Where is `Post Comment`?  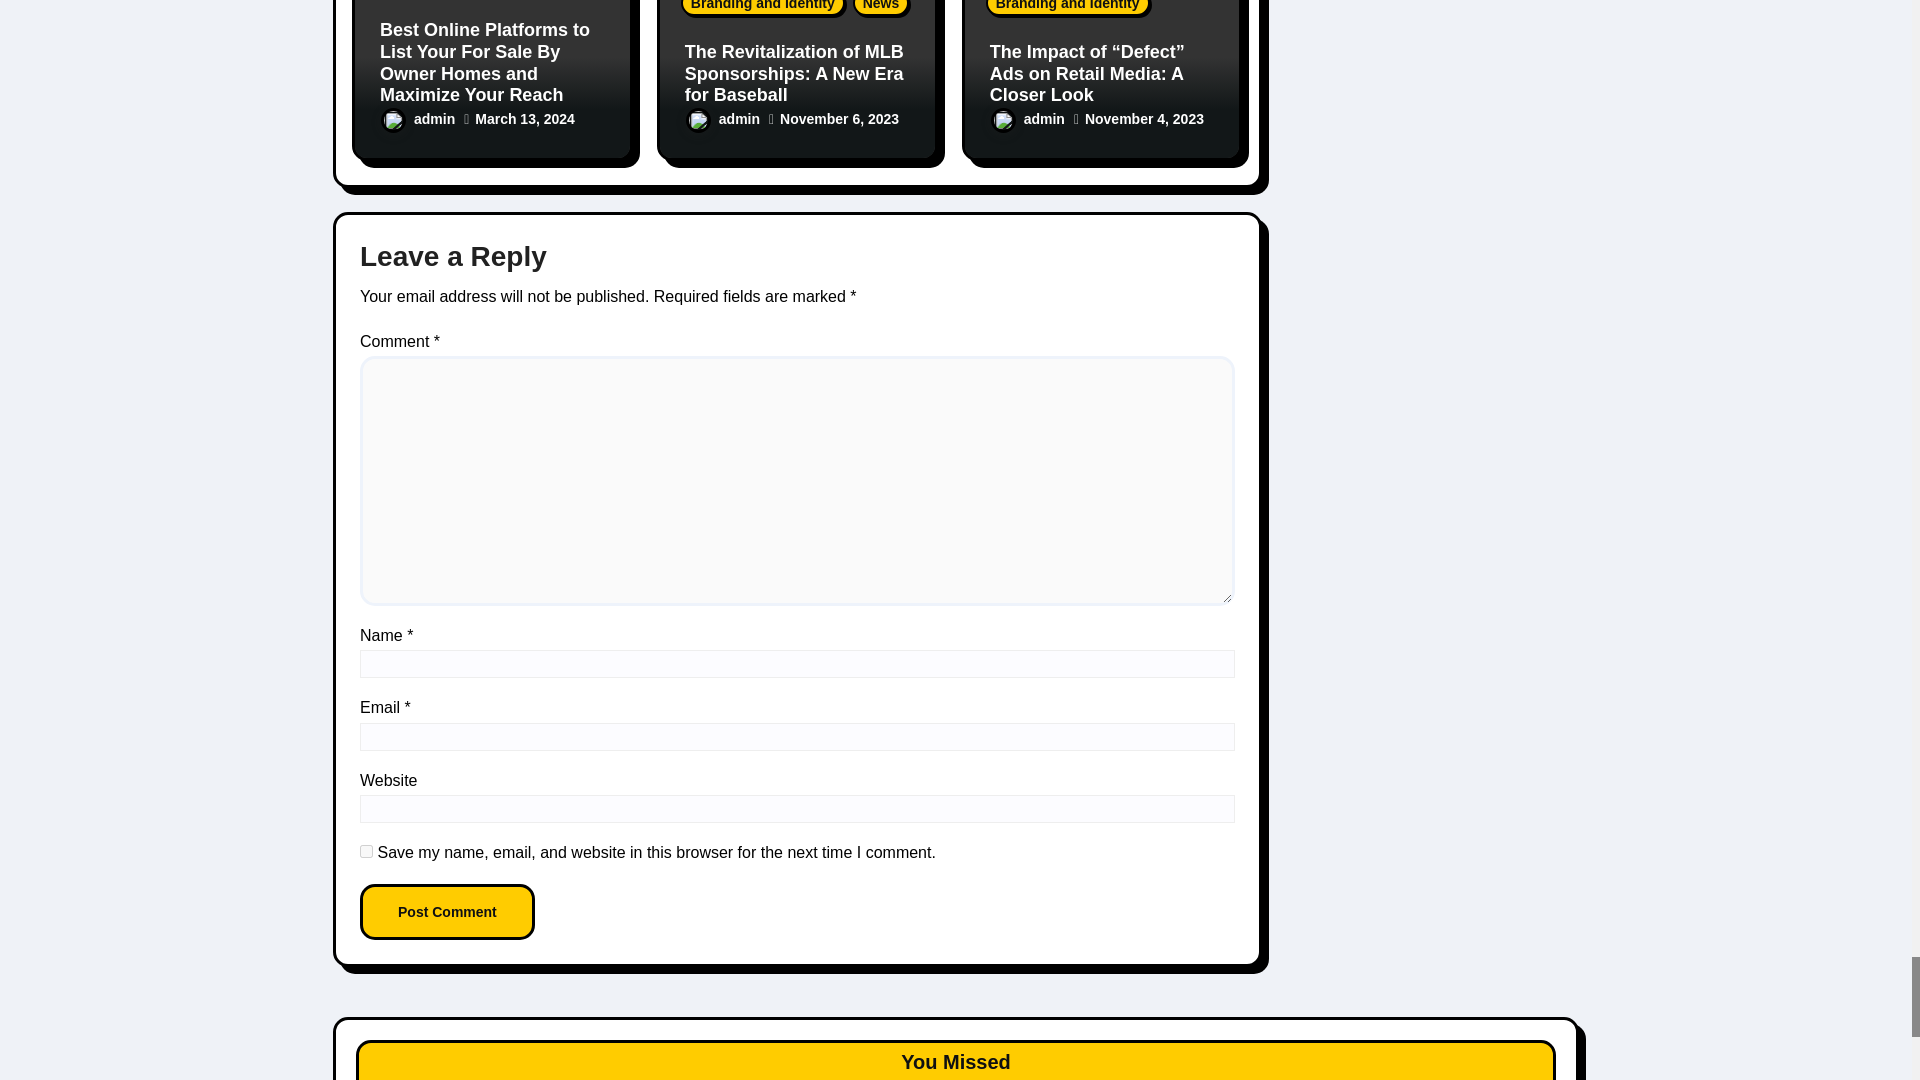
Post Comment is located at coordinates (448, 912).